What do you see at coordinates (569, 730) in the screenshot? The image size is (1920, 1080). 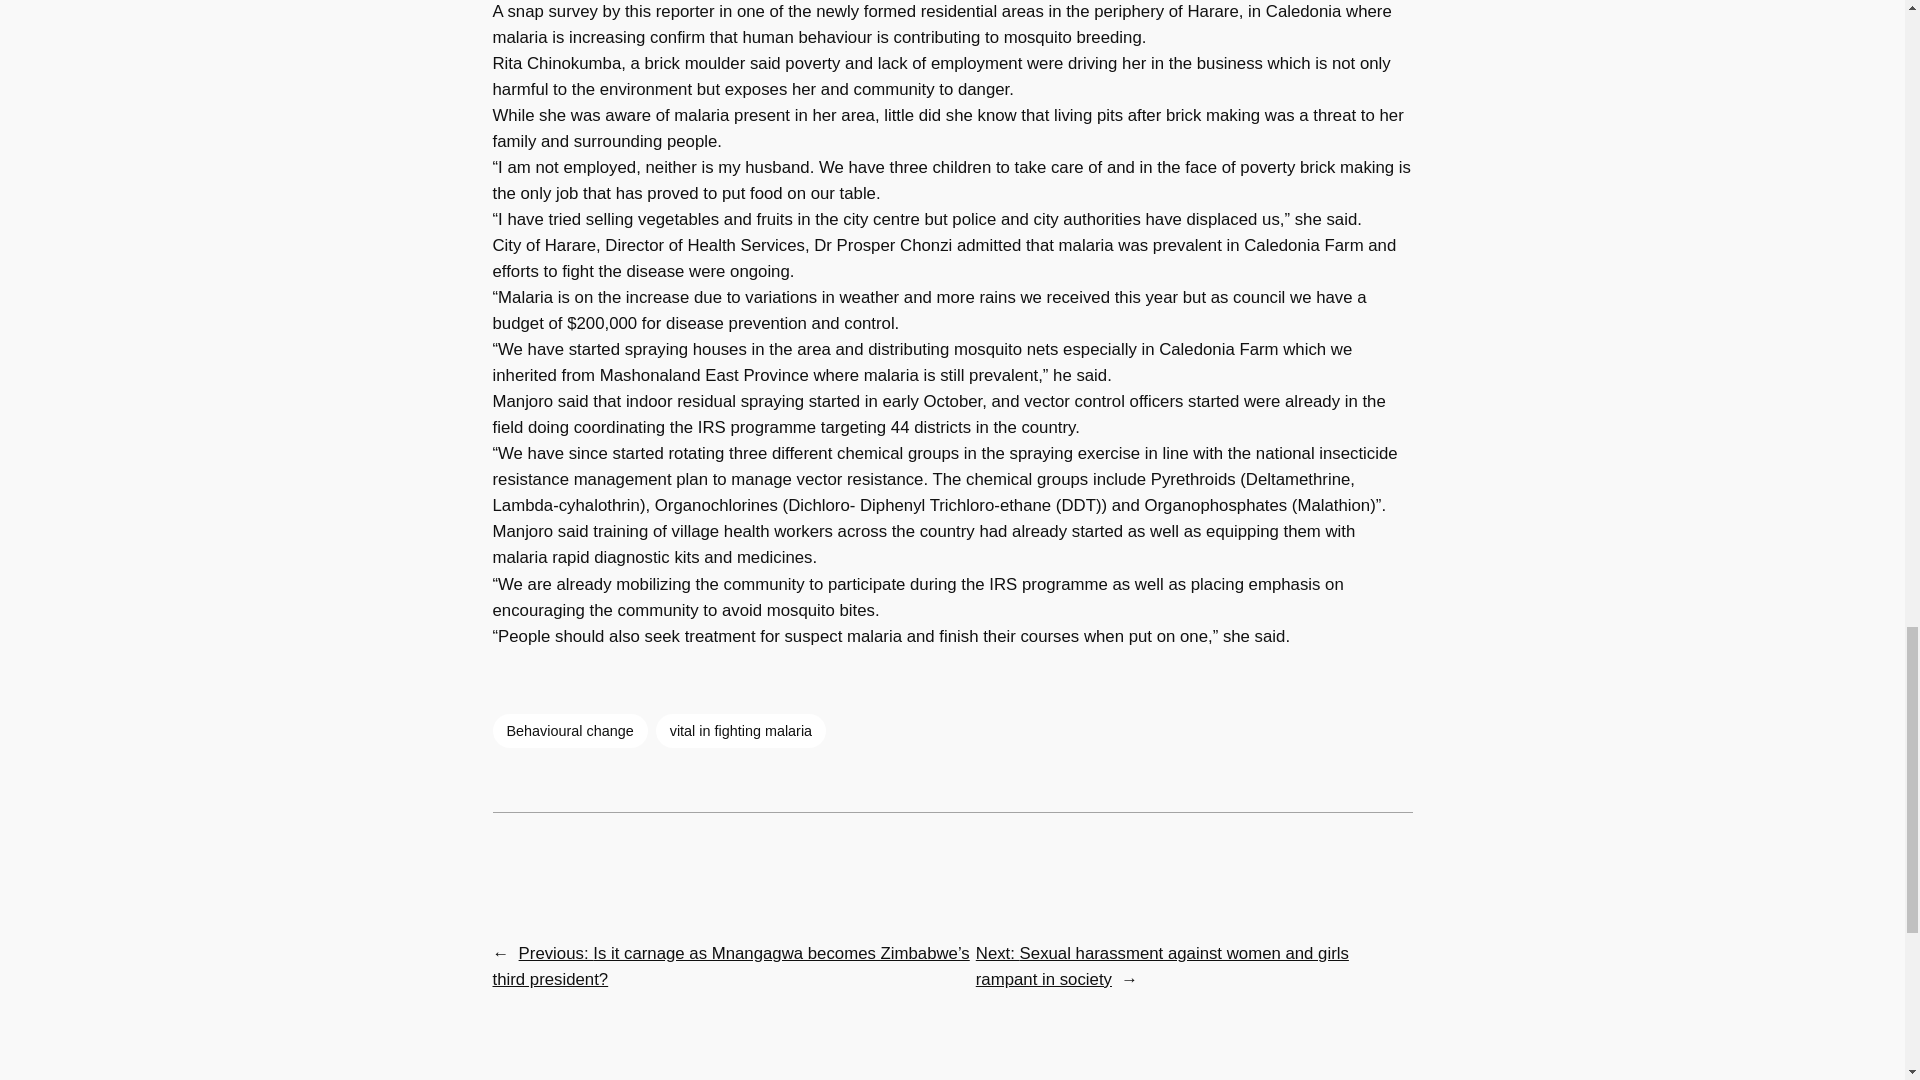 I see `Behavioural change` at bounding box center [569, 730].